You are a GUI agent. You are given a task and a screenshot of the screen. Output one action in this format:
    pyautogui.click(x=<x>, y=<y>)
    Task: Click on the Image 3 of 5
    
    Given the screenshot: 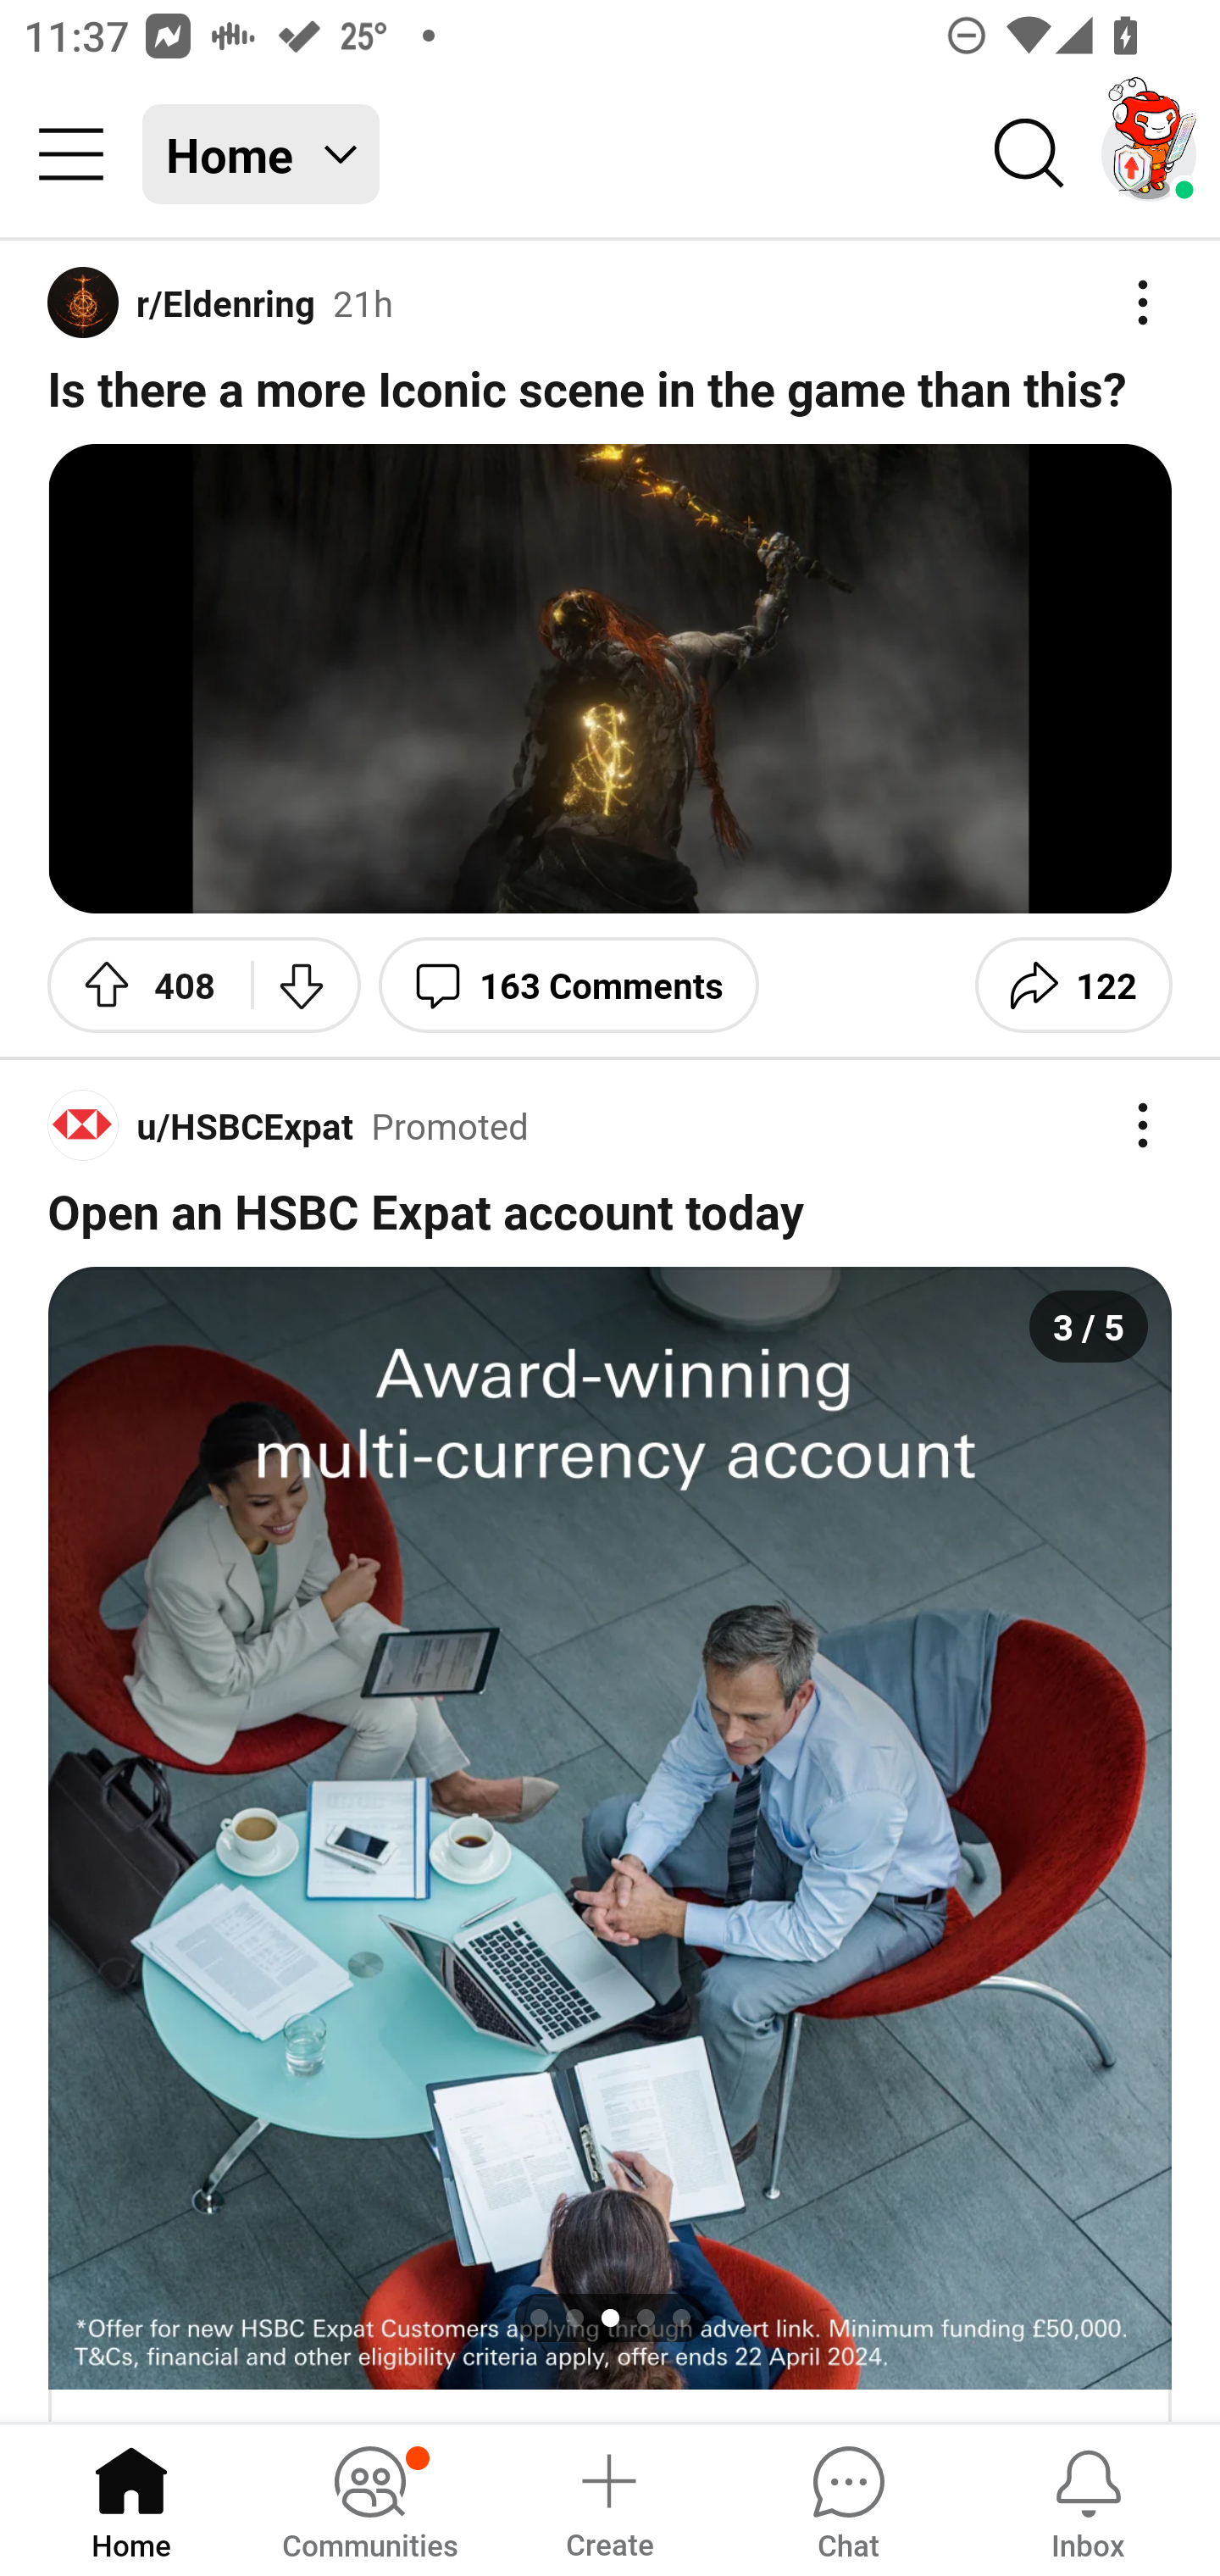 What is the action you would take?
    pyautogui.click(x=610, y=1829)
    